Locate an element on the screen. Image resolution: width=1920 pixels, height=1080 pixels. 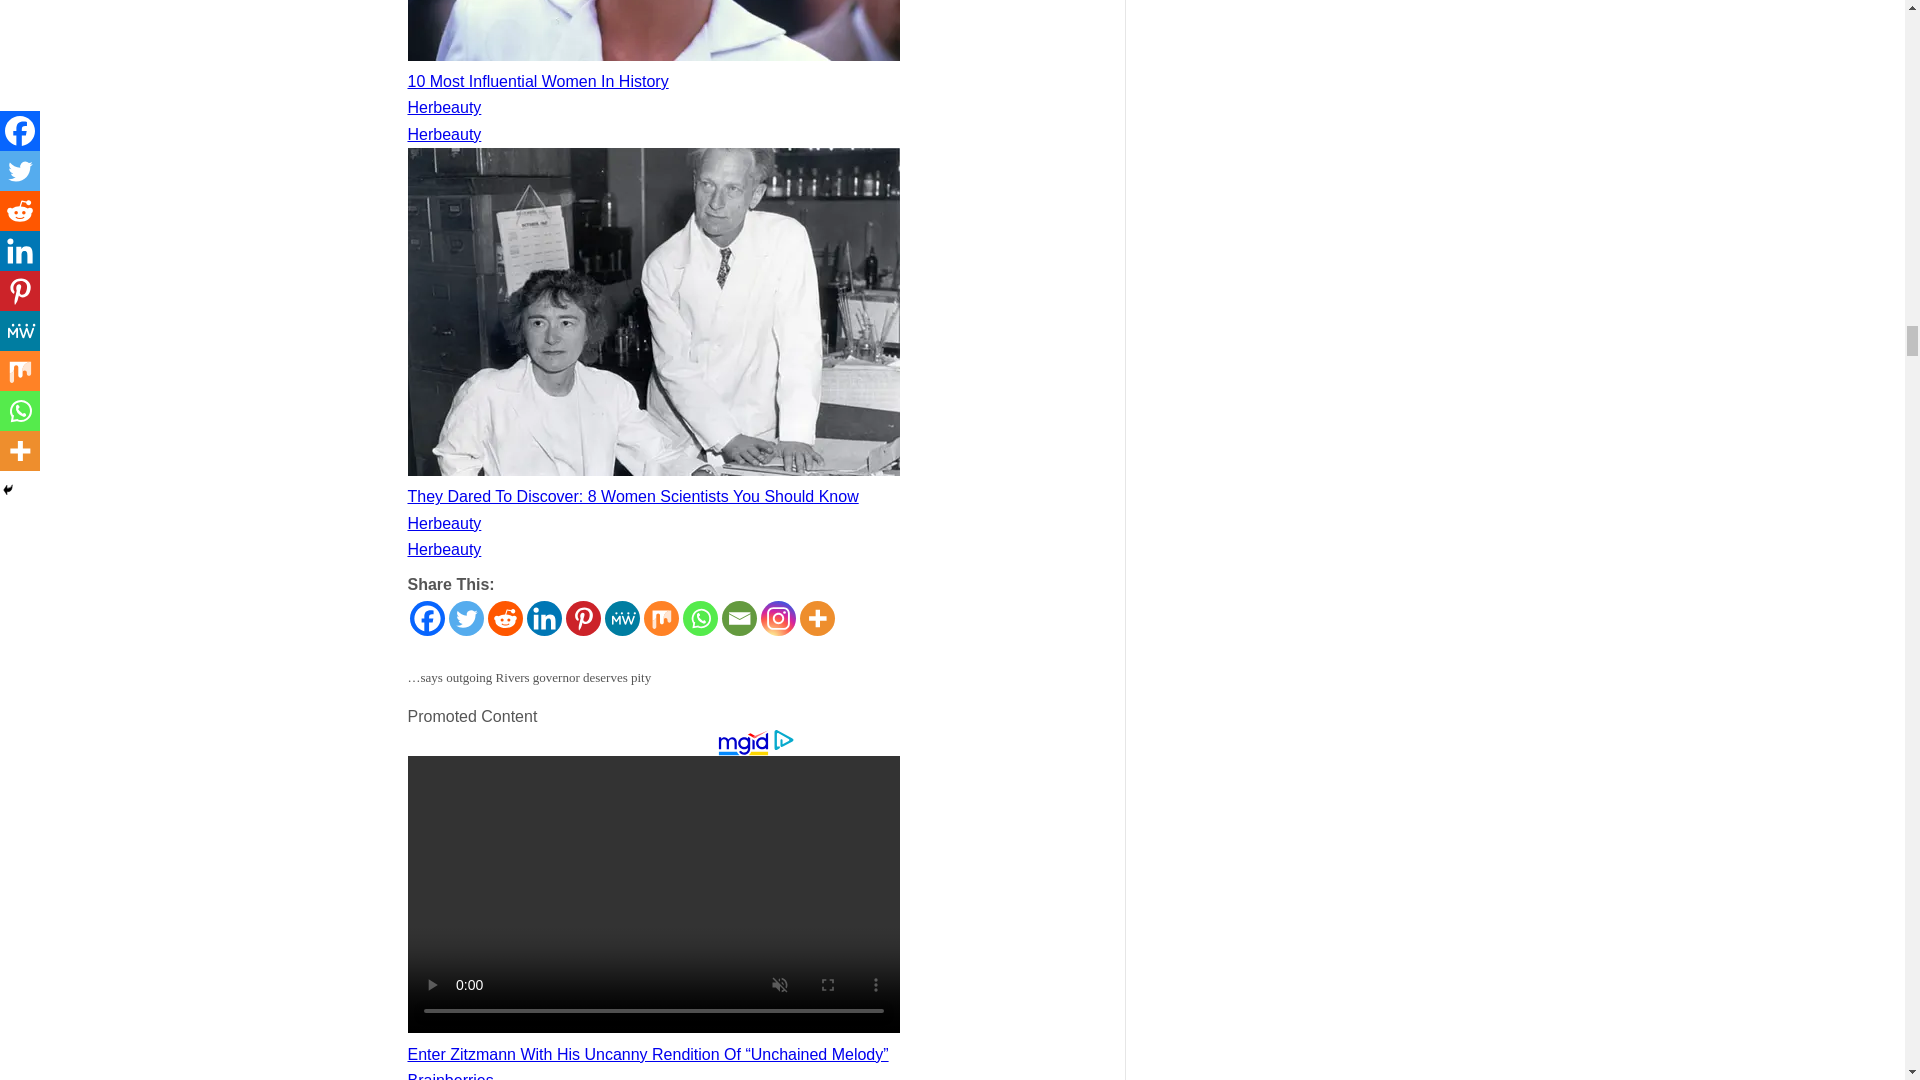
Pinterest is located at coordinates (583, 618).